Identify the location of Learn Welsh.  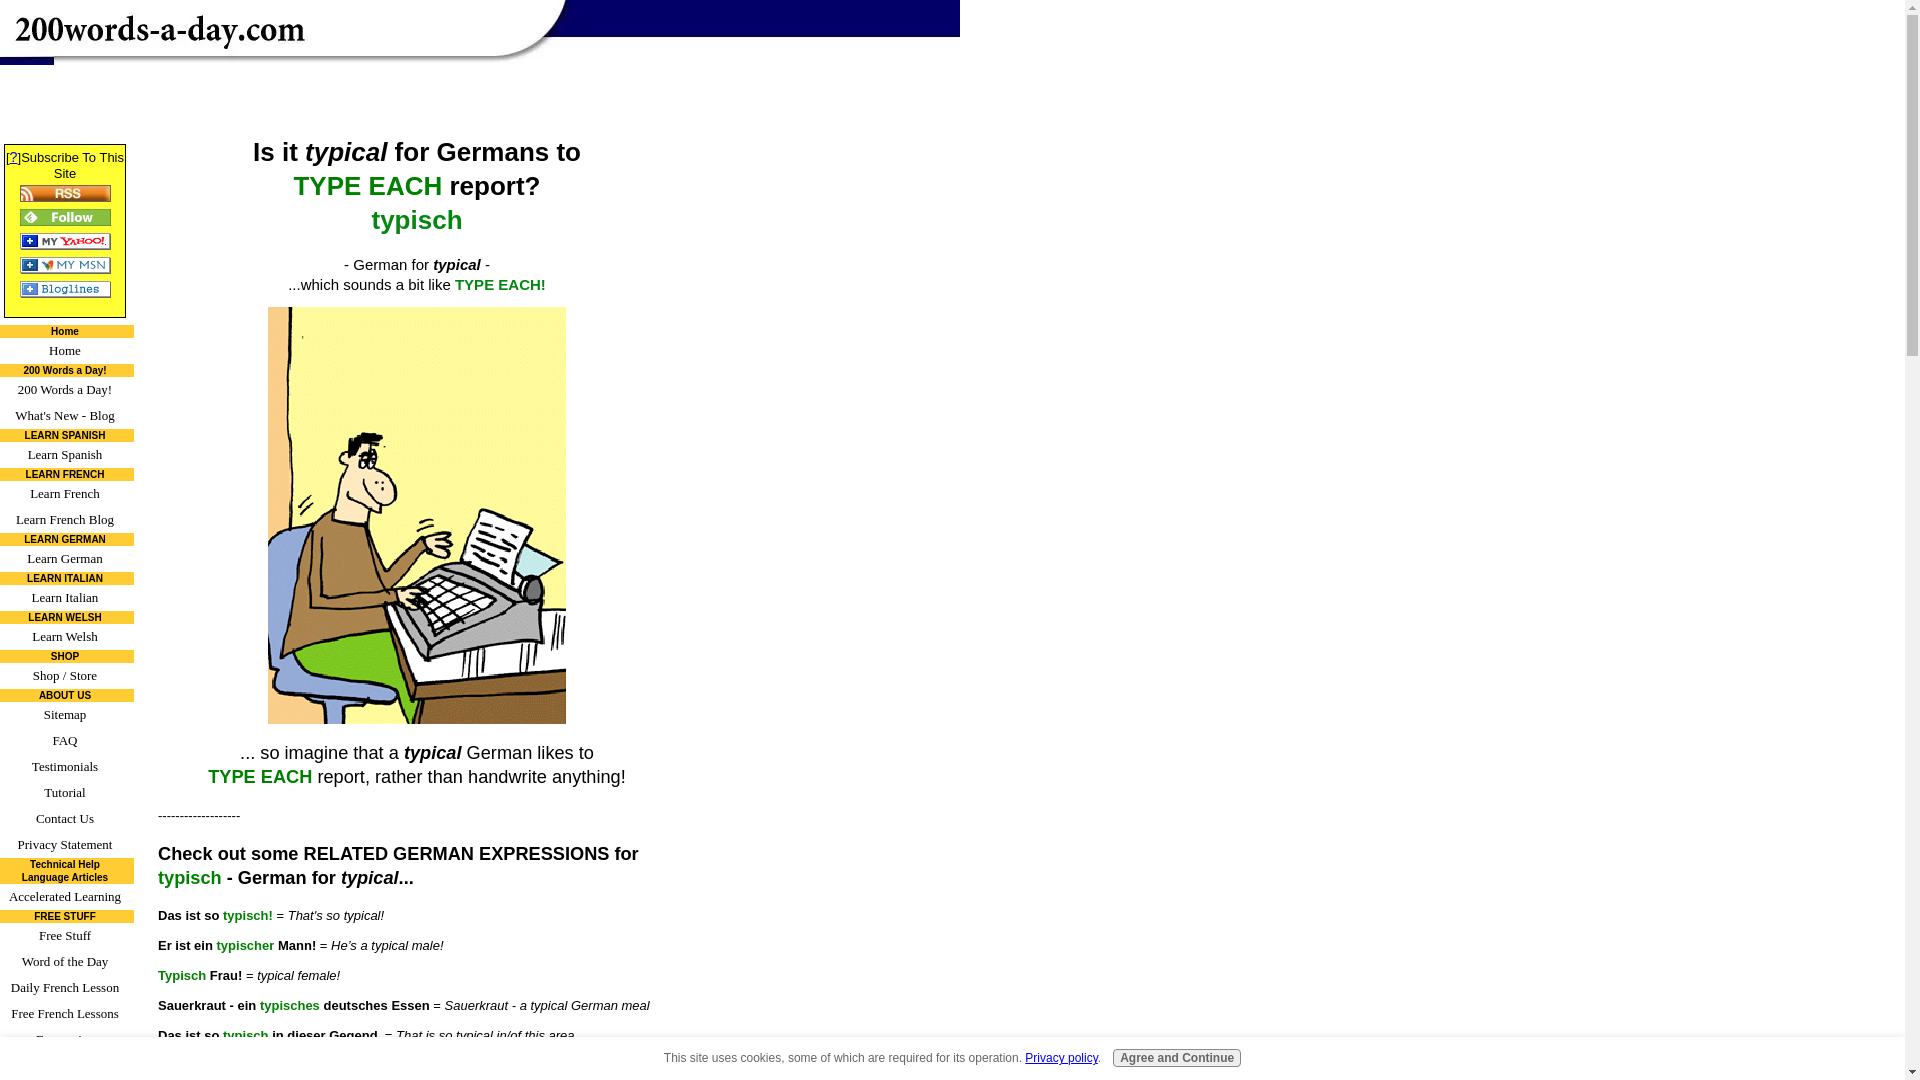
(67, 637).